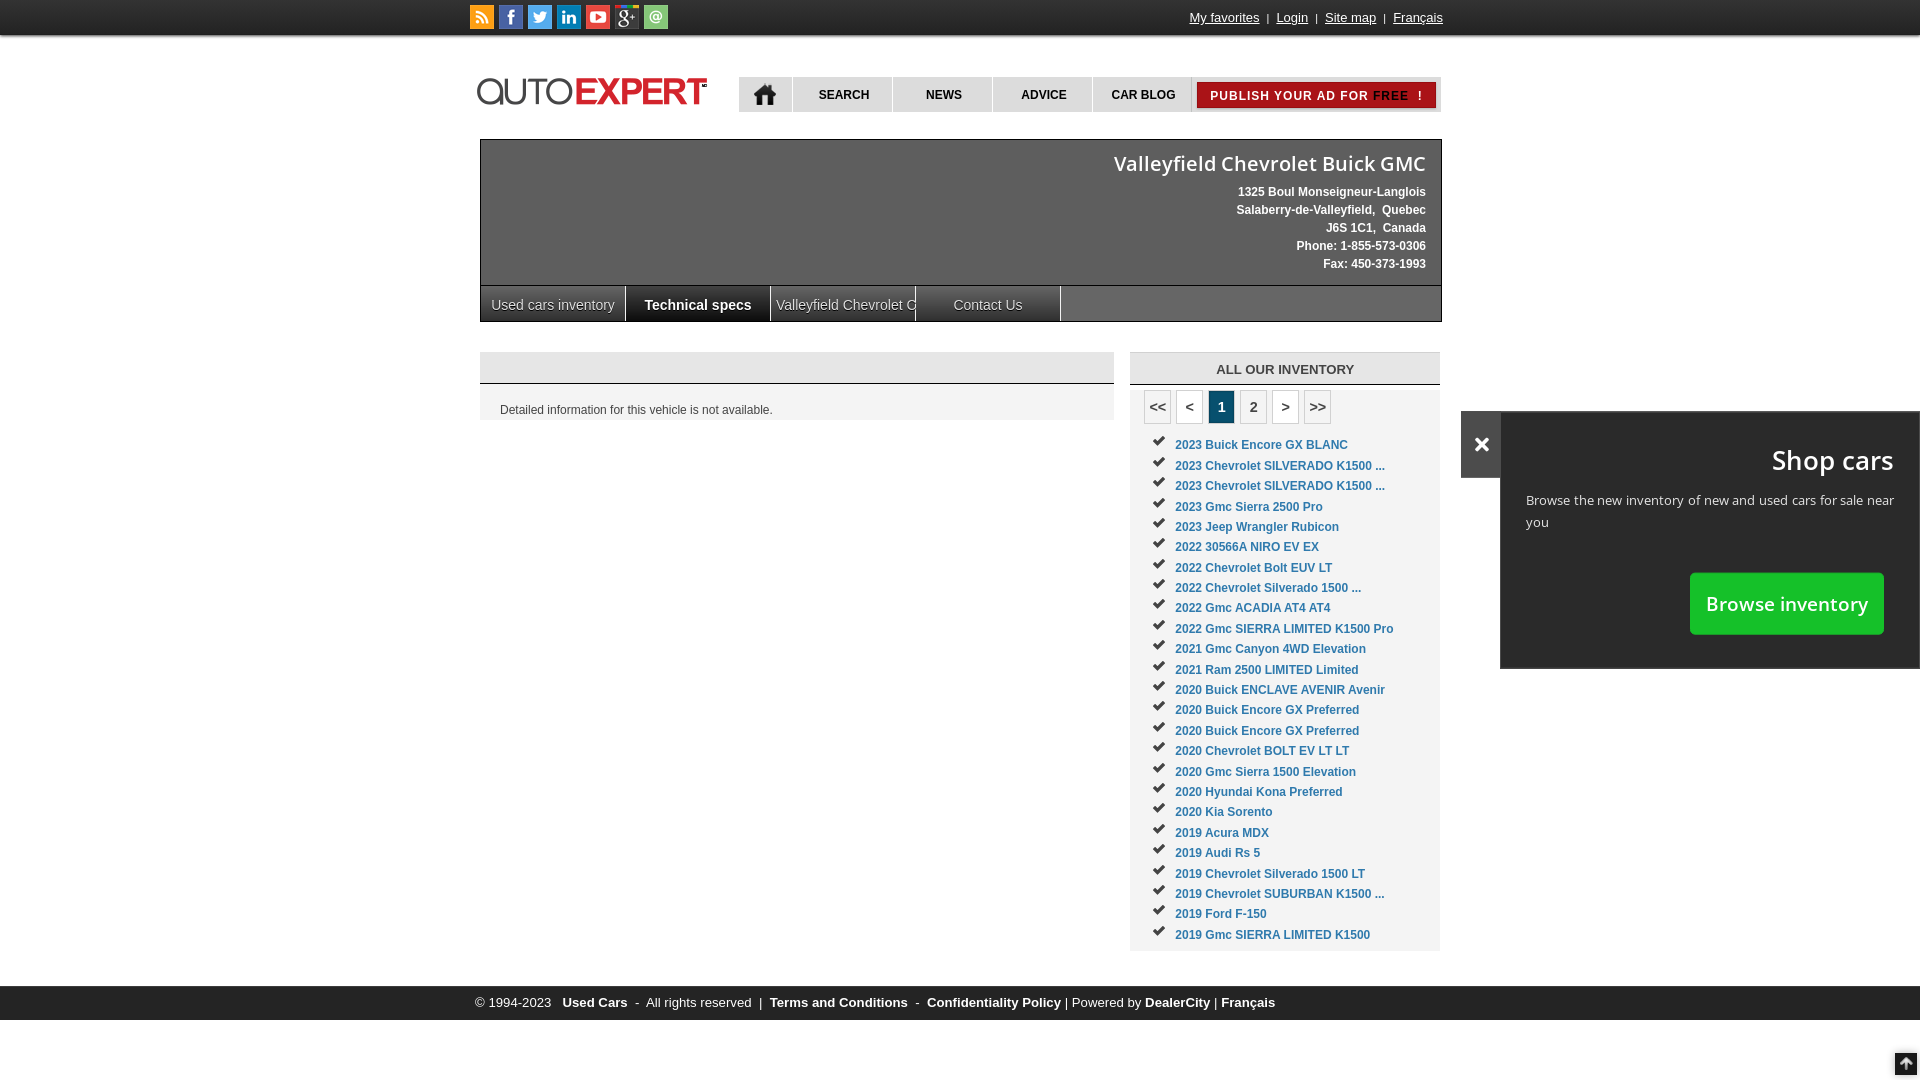  What do you see at coordinates (1222, 833) in the screenshot?
I see `2019 Acura MDX` at bounding box center [1222, 833].